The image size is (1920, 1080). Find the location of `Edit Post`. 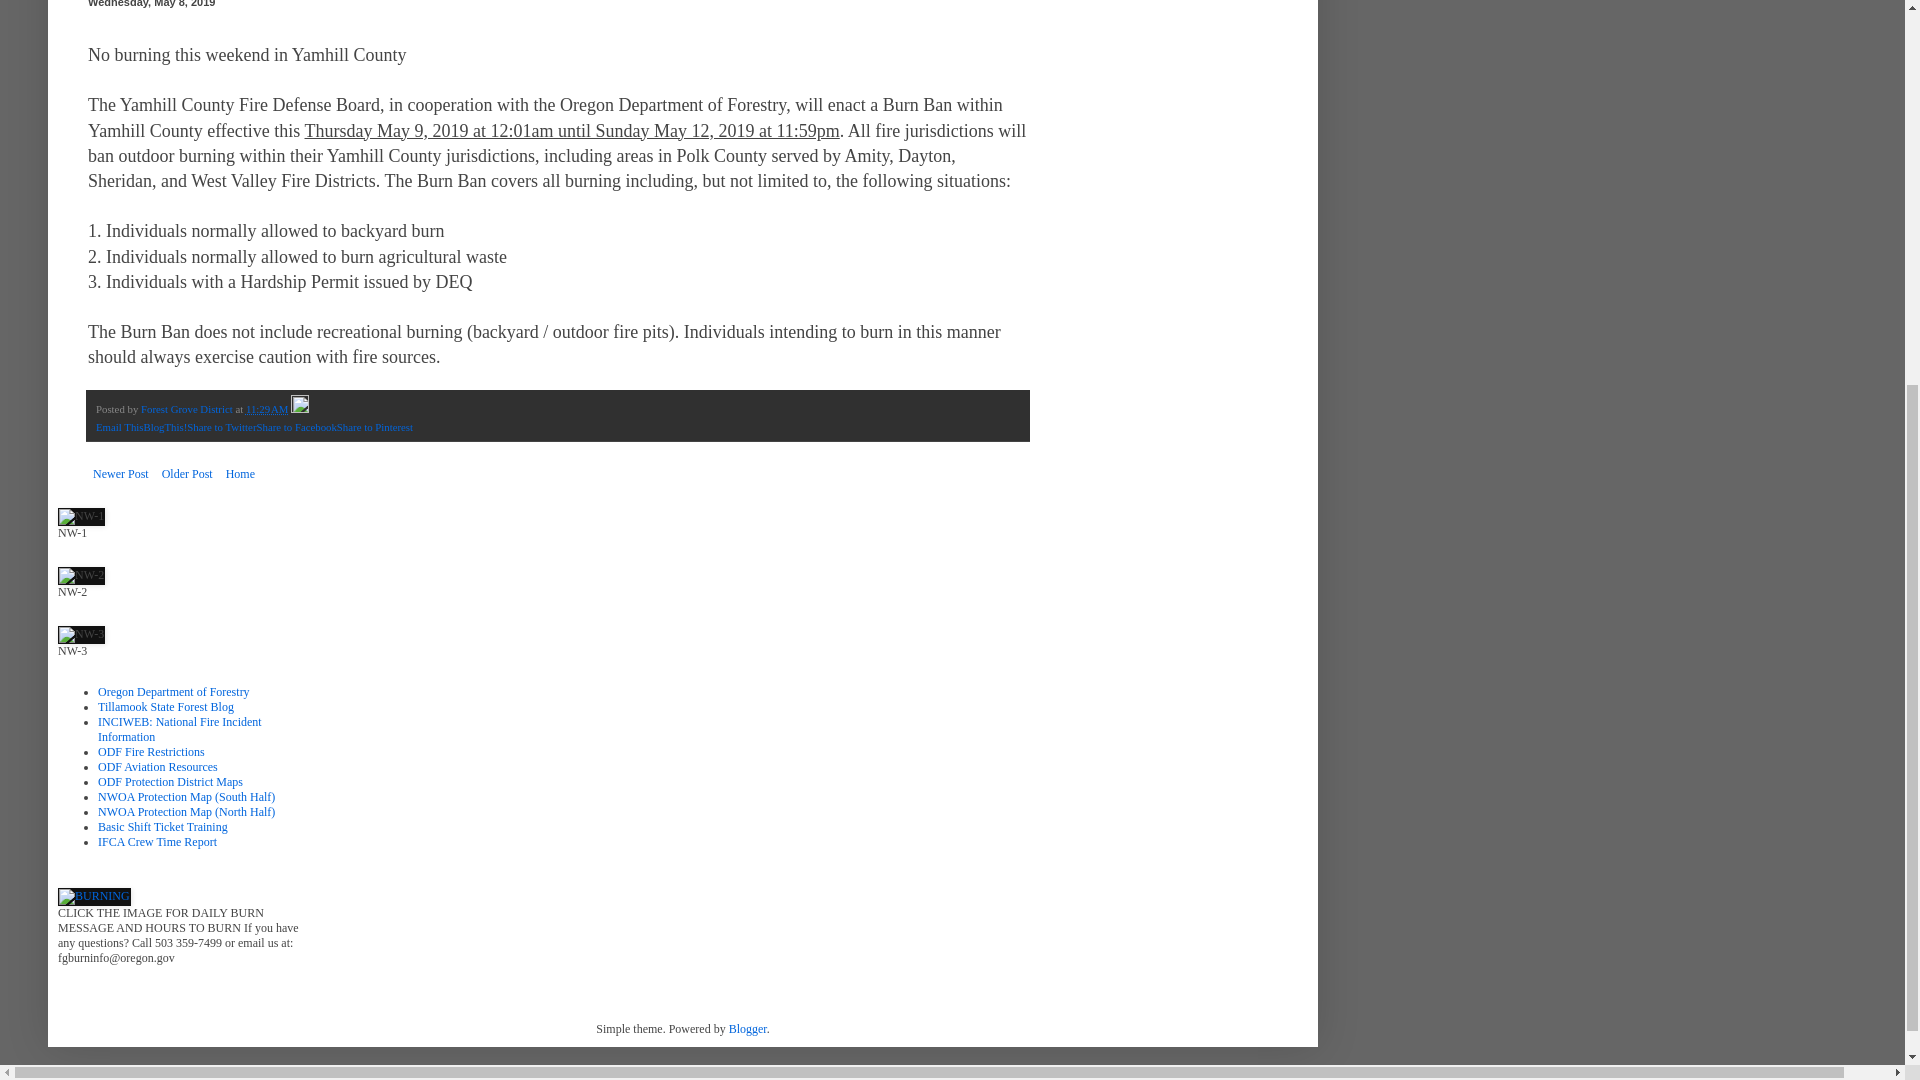

Edit Post is located at coordinates (300, 408).